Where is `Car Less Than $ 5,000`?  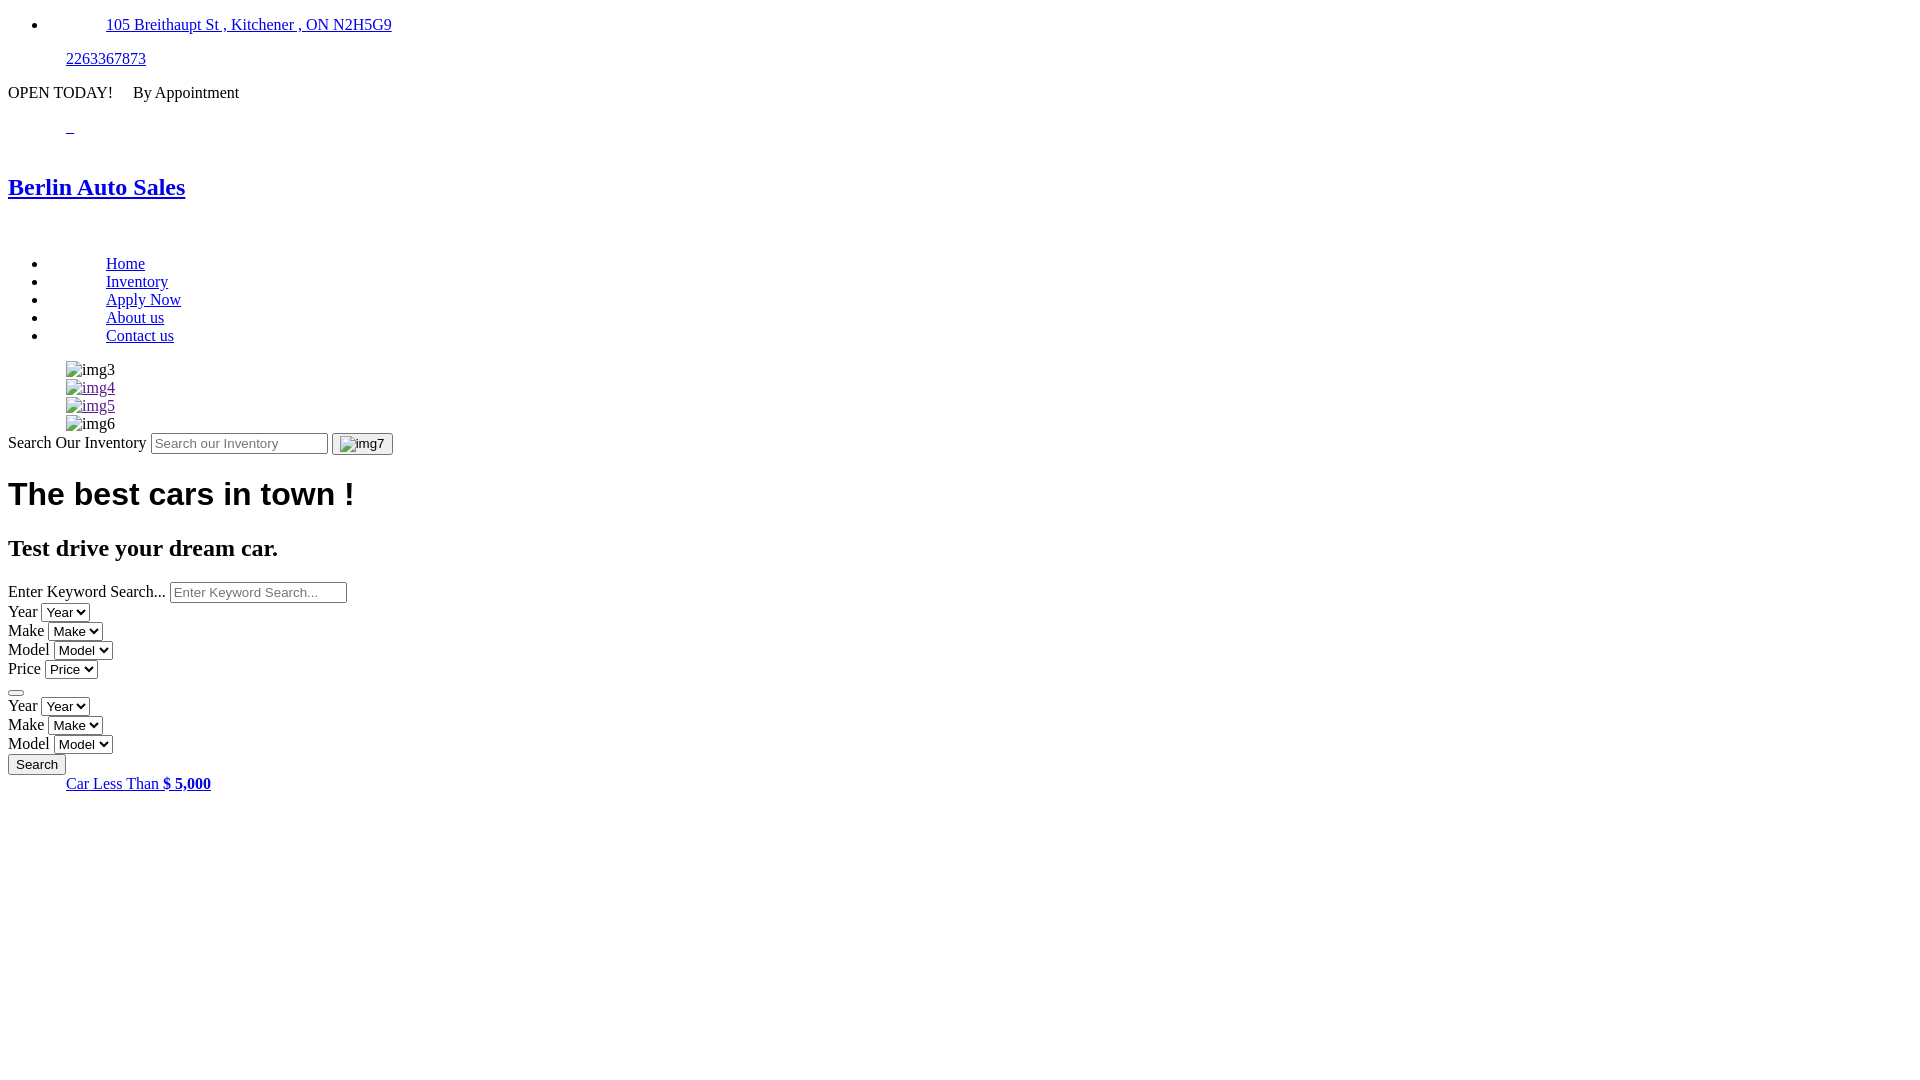
Car Less Than $ 5,000 is located at coordinates (138, 784).